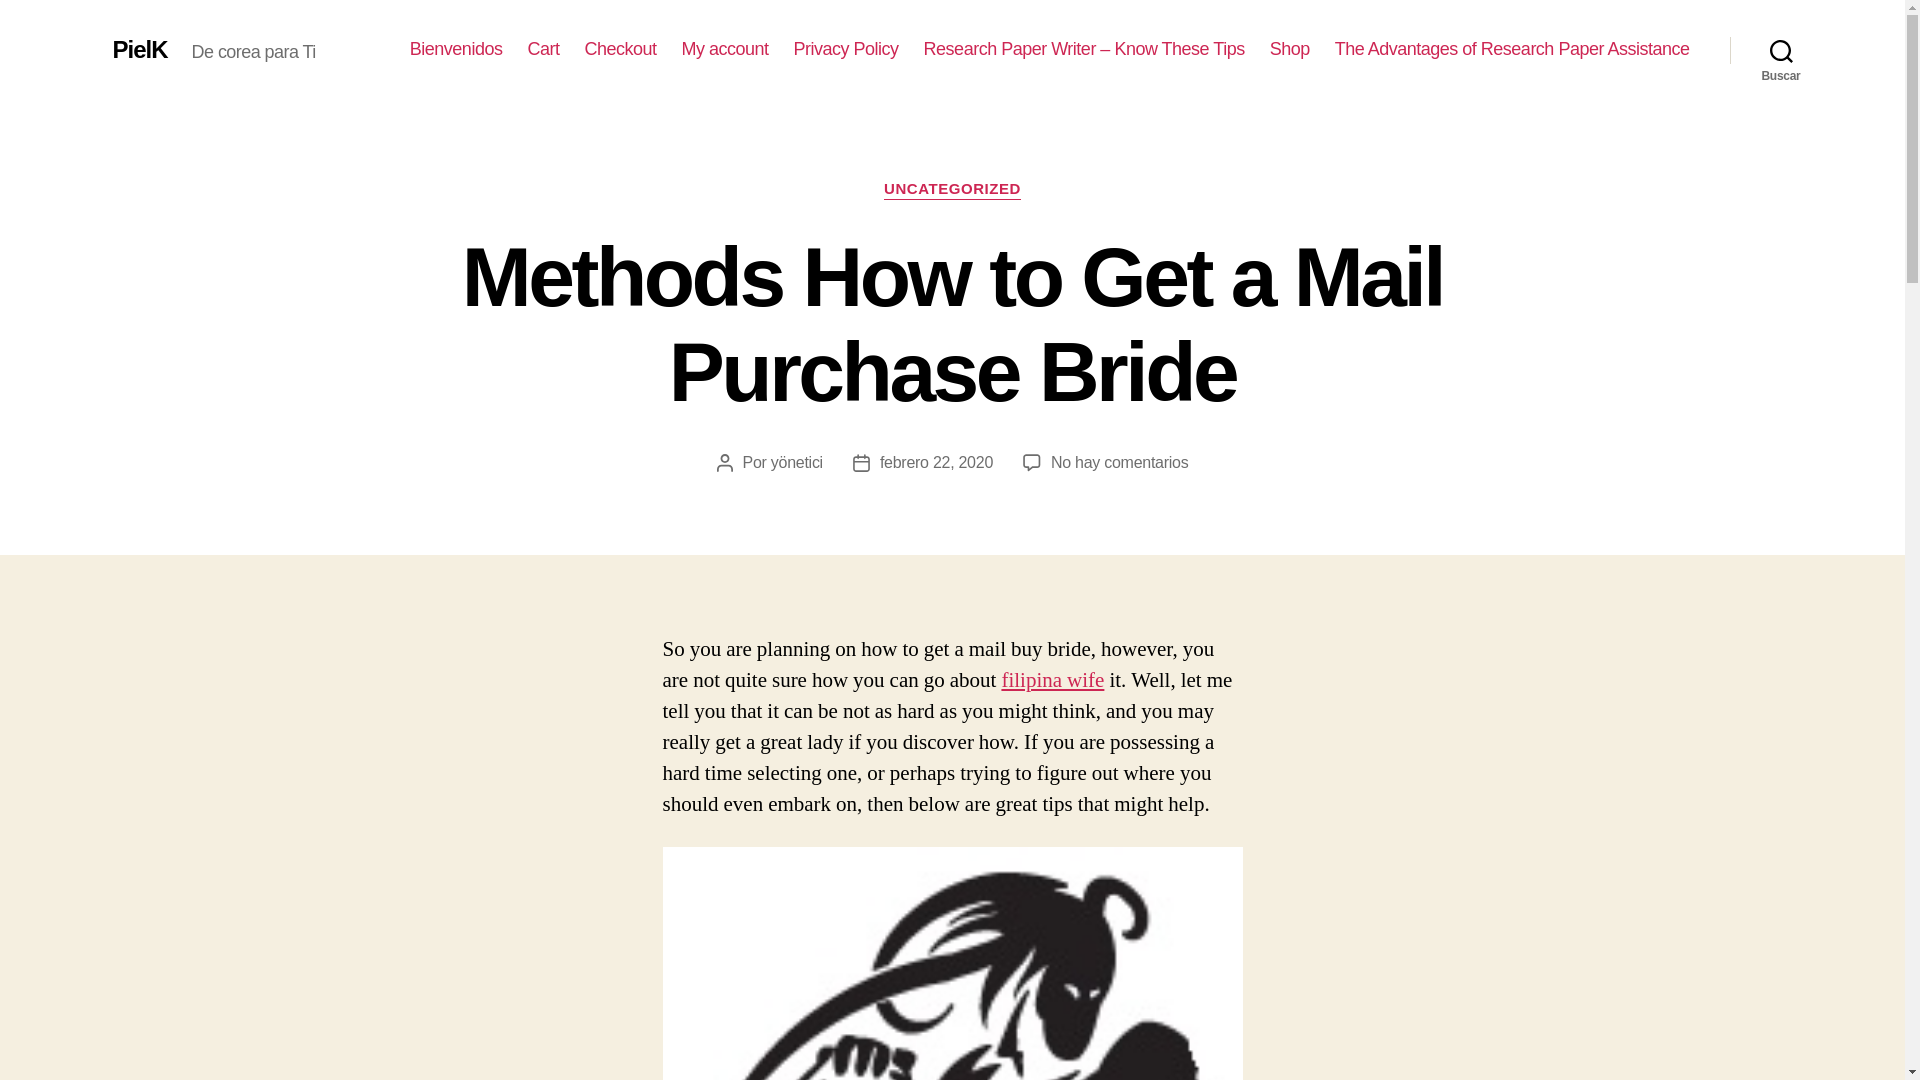  Describe the element at coordinates (1289, 49) in the screenshot. I see `Shop` at that location.